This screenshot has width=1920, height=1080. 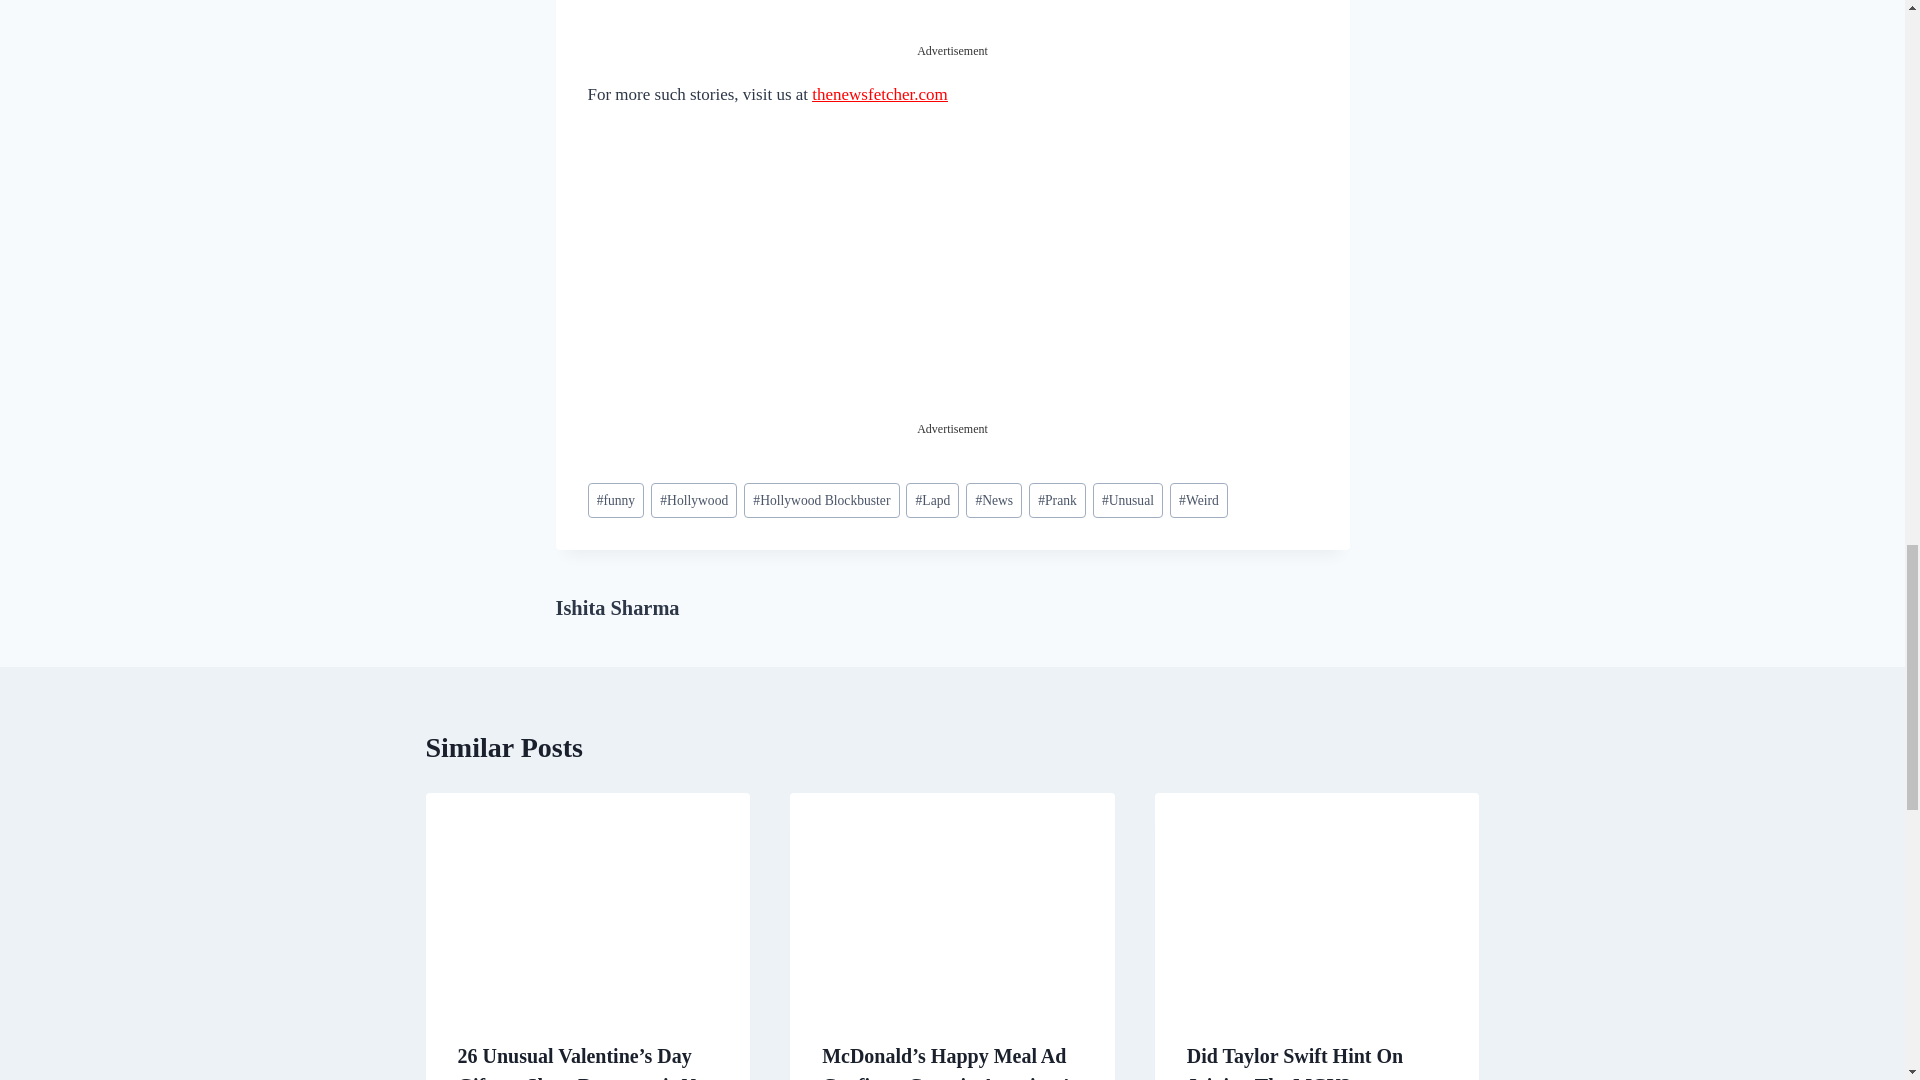 I want to click on Prank, so click(x=1058, y=500).